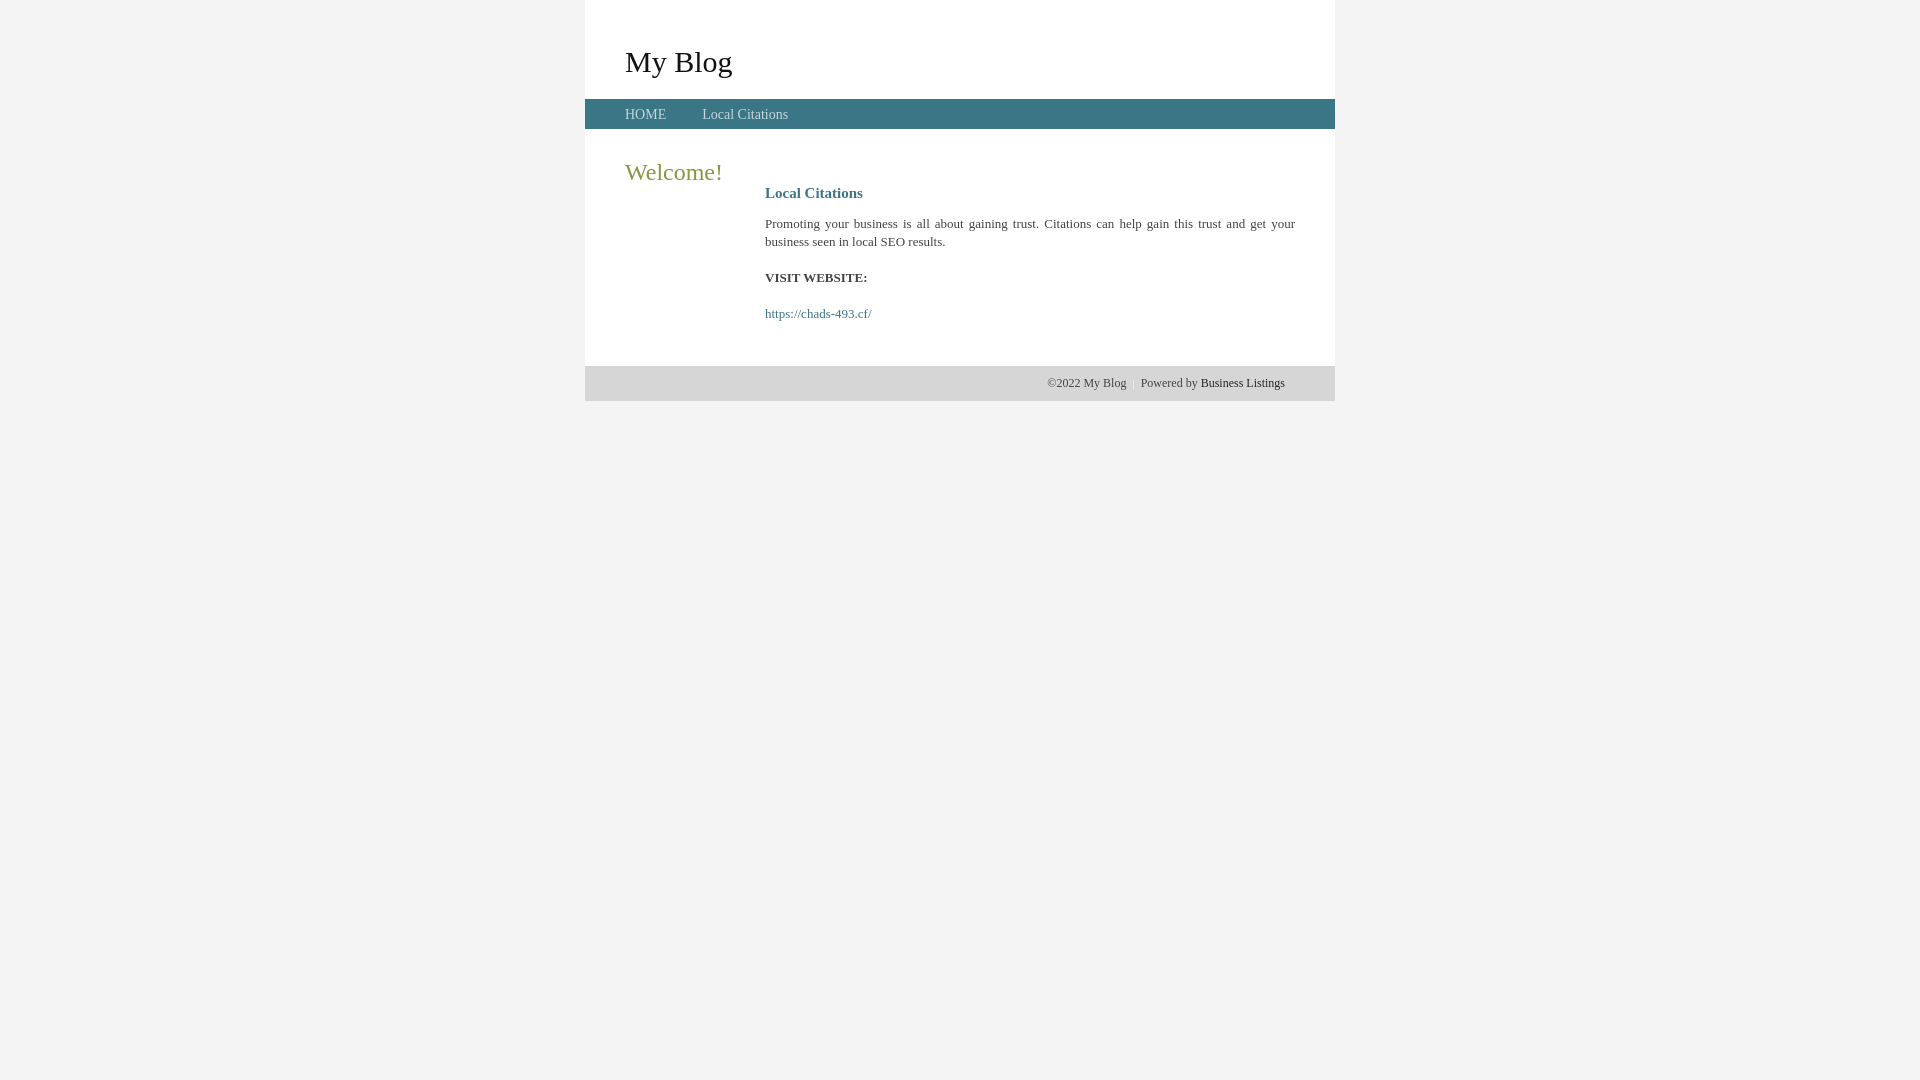 Image resolution: width=1920 pixels, height=1080 pixels. I want to click on https://chads-493.cf/, so click(818, 314).